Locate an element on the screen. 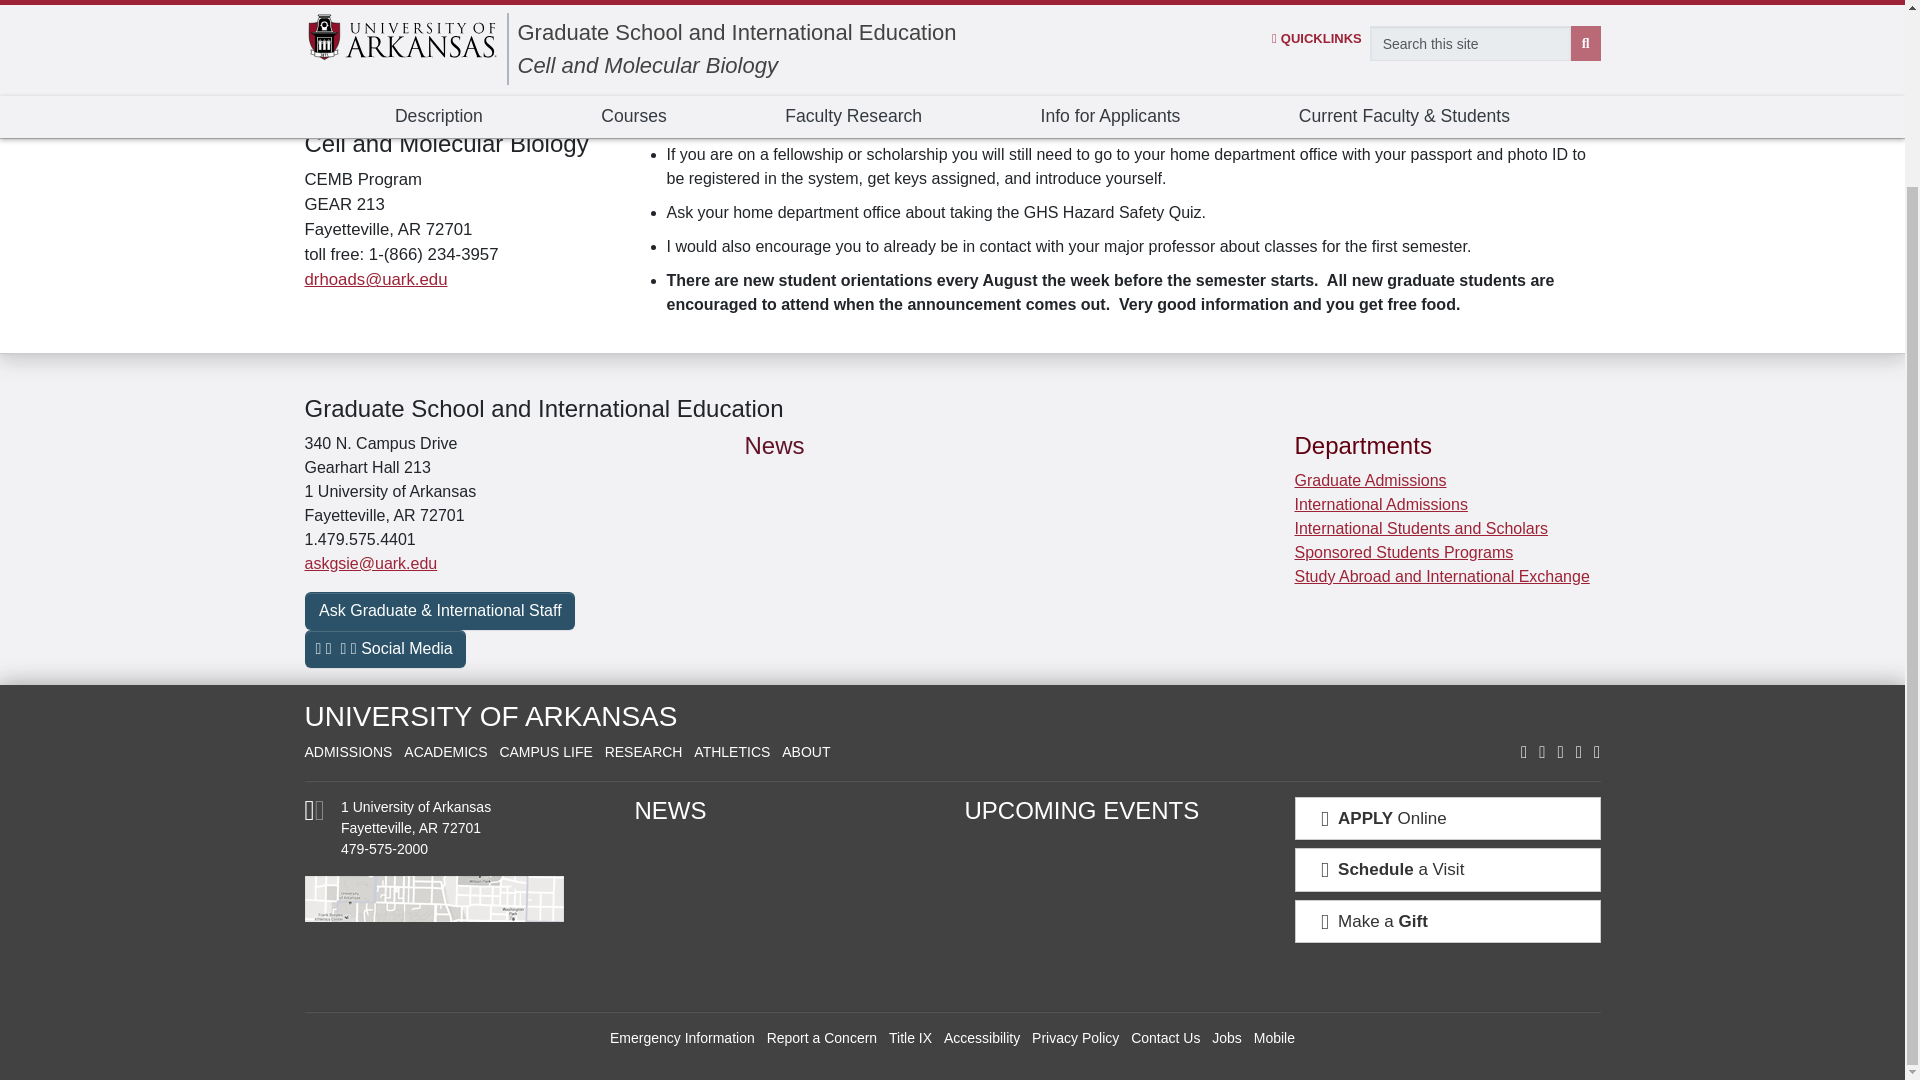 This screenshot has height=1080, width=1920. About the University of Arkansas is located at coordinates (805, 752).